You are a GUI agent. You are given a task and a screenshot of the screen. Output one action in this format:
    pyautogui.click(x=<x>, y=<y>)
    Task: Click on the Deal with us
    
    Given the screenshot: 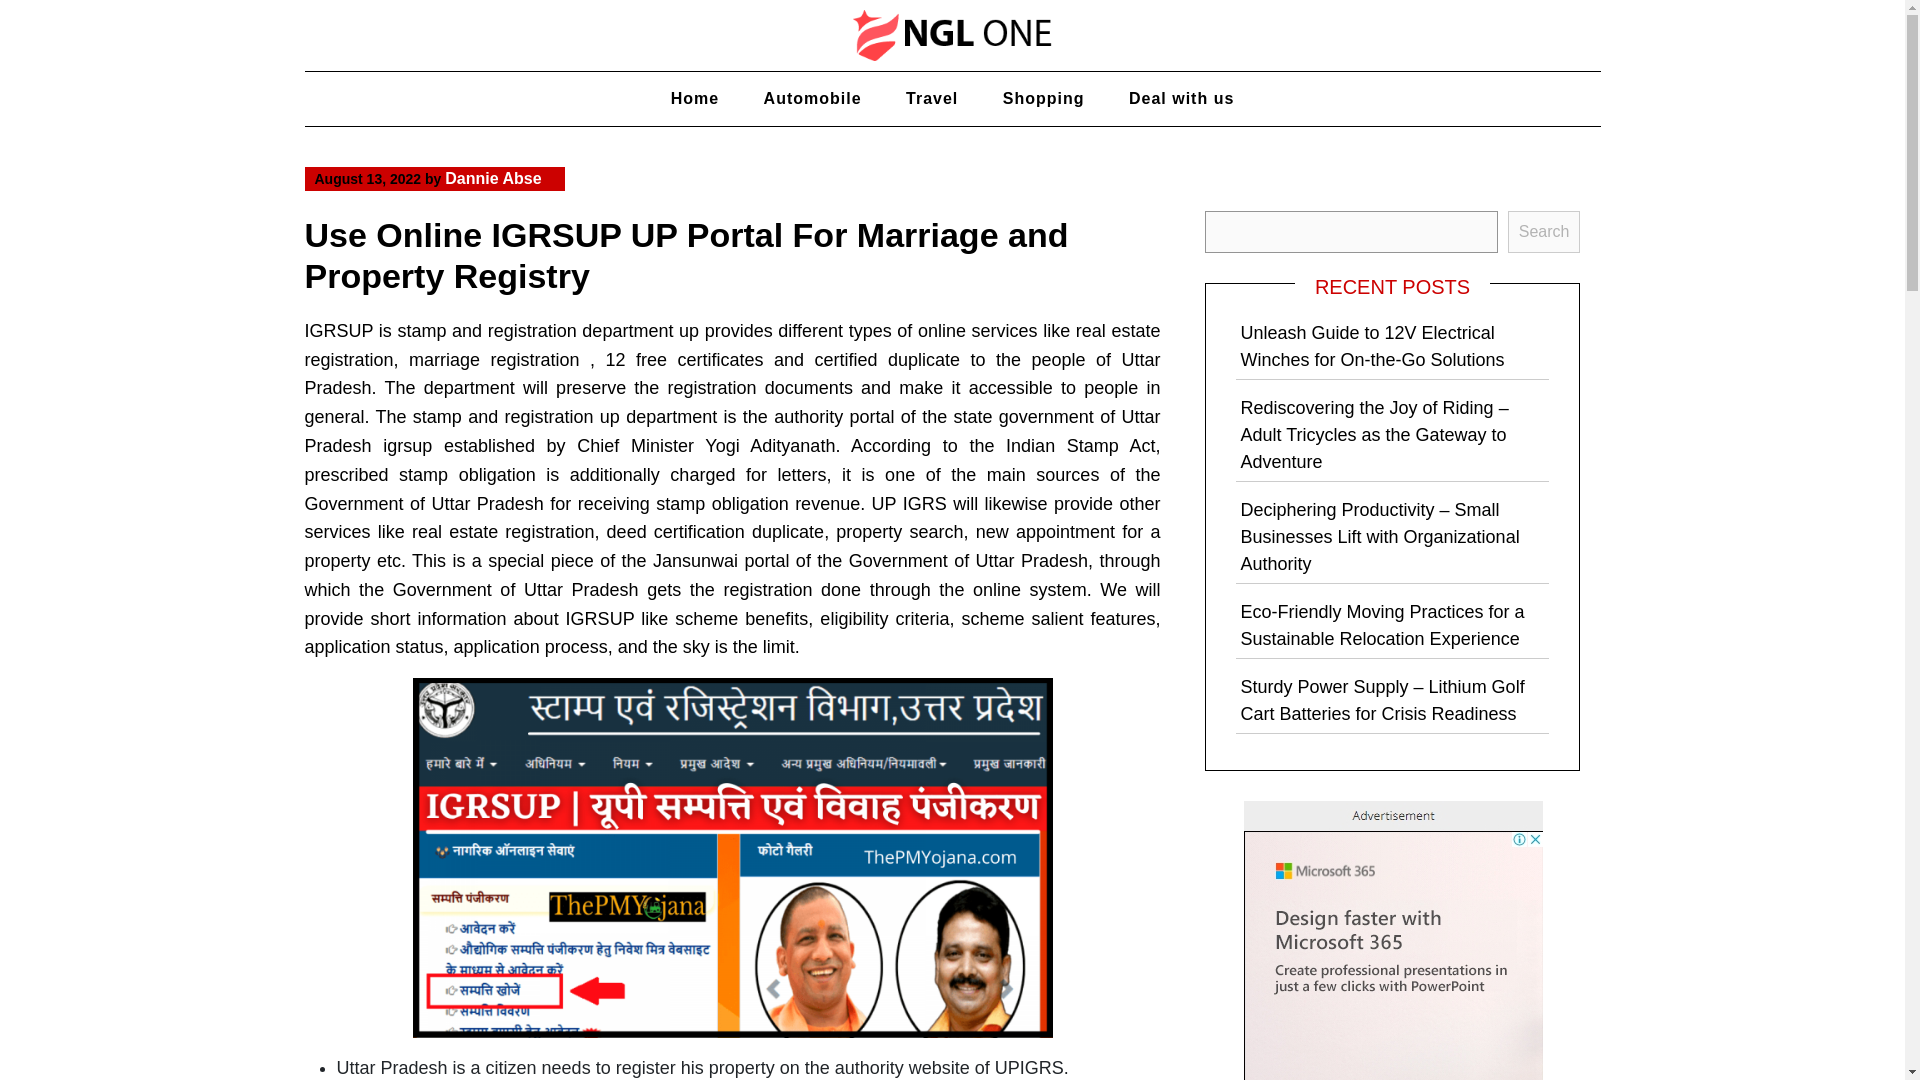 What is the action you would take?
    pyautogui.click(x=1181, y=99)
    